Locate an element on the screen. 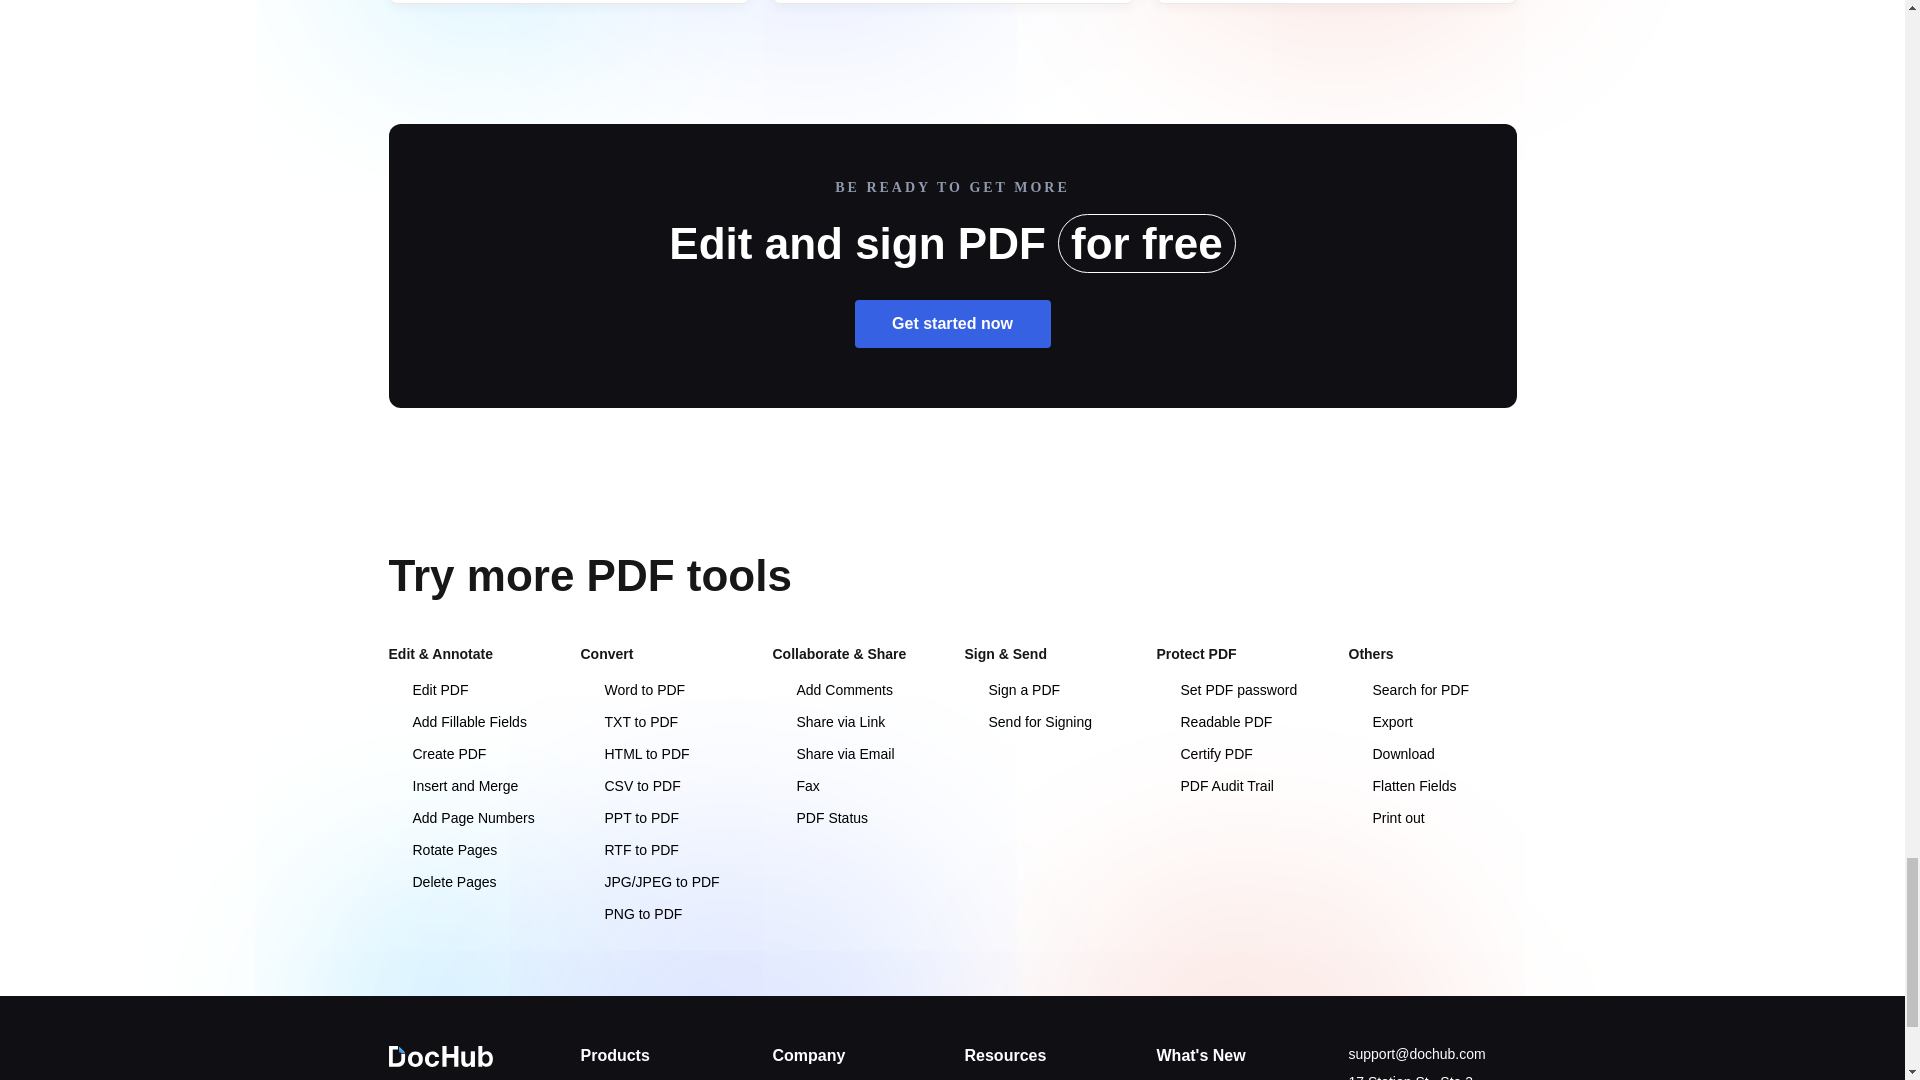  Rotate Pages is located at coordinates (442, 850).